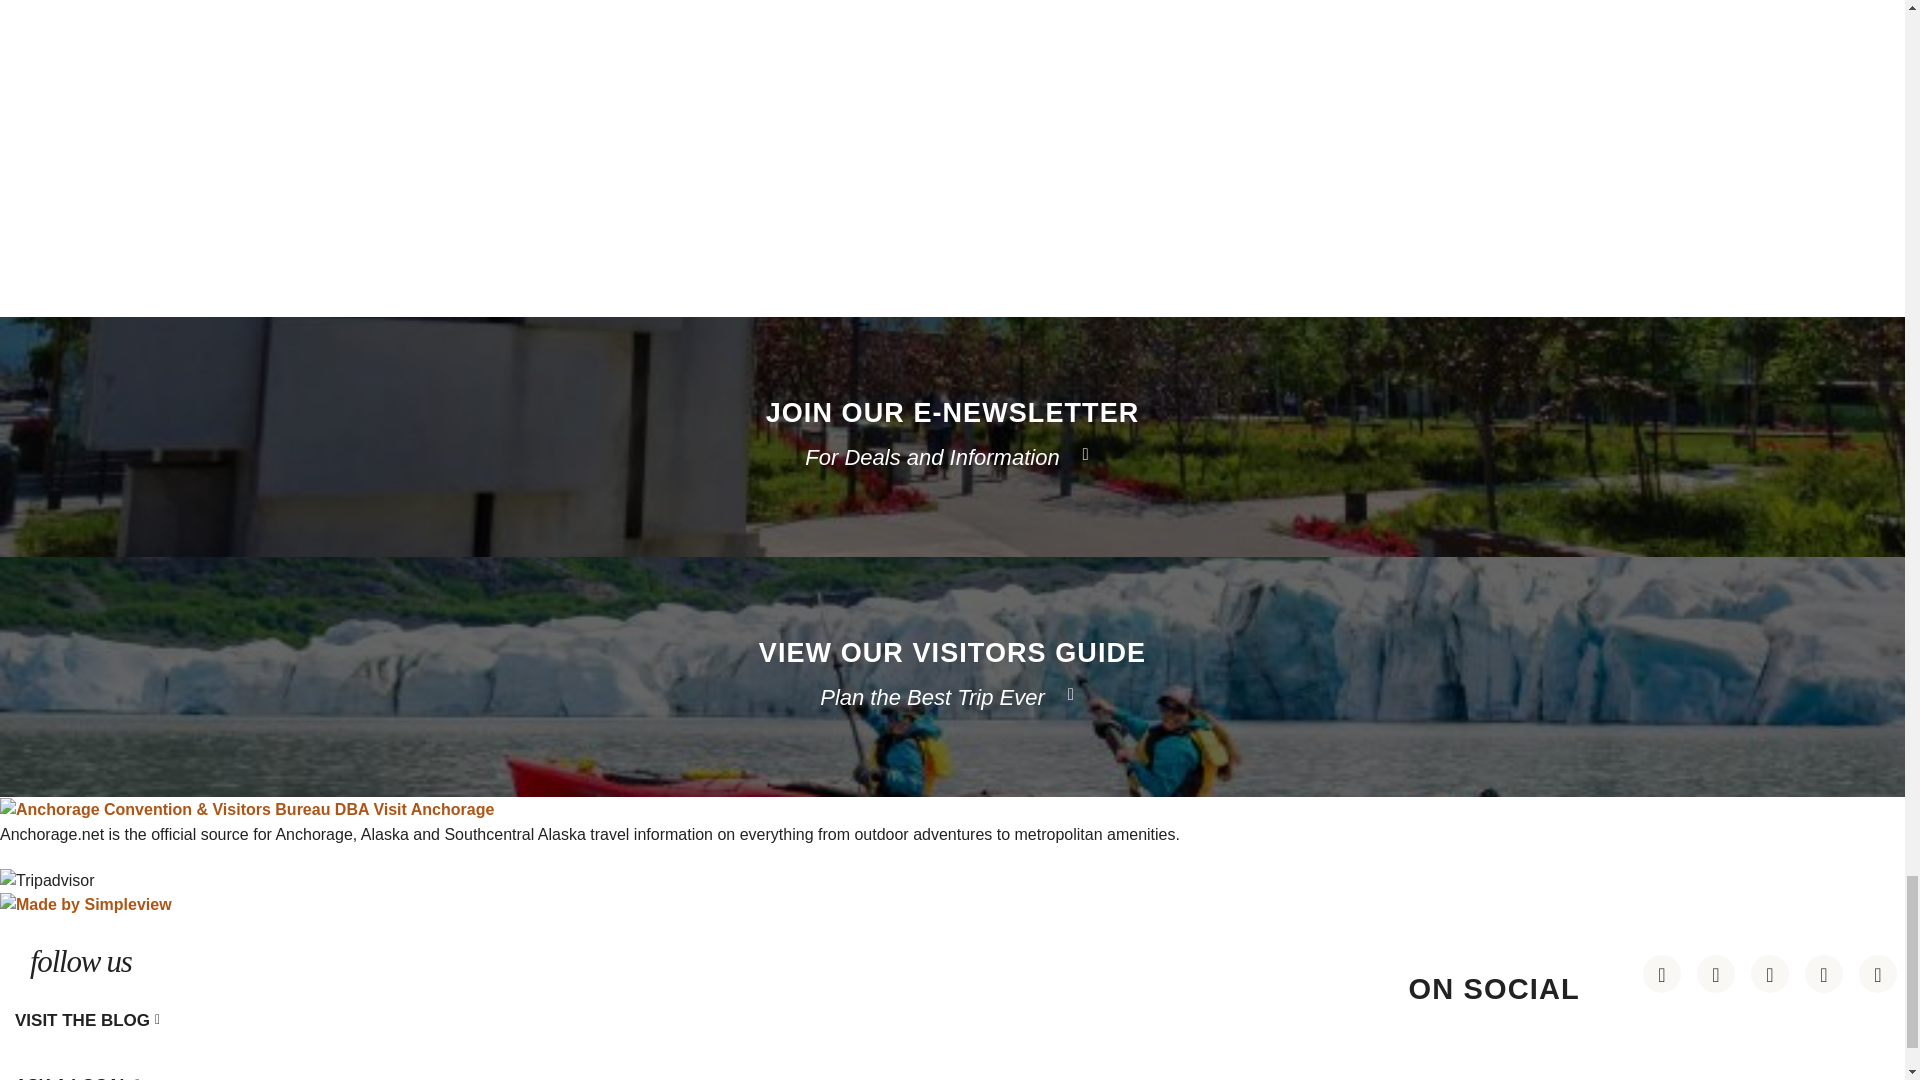  Describe the element at coordinates (1716, 973) in the screenshot. I see `Visit our instagram page` at that location.